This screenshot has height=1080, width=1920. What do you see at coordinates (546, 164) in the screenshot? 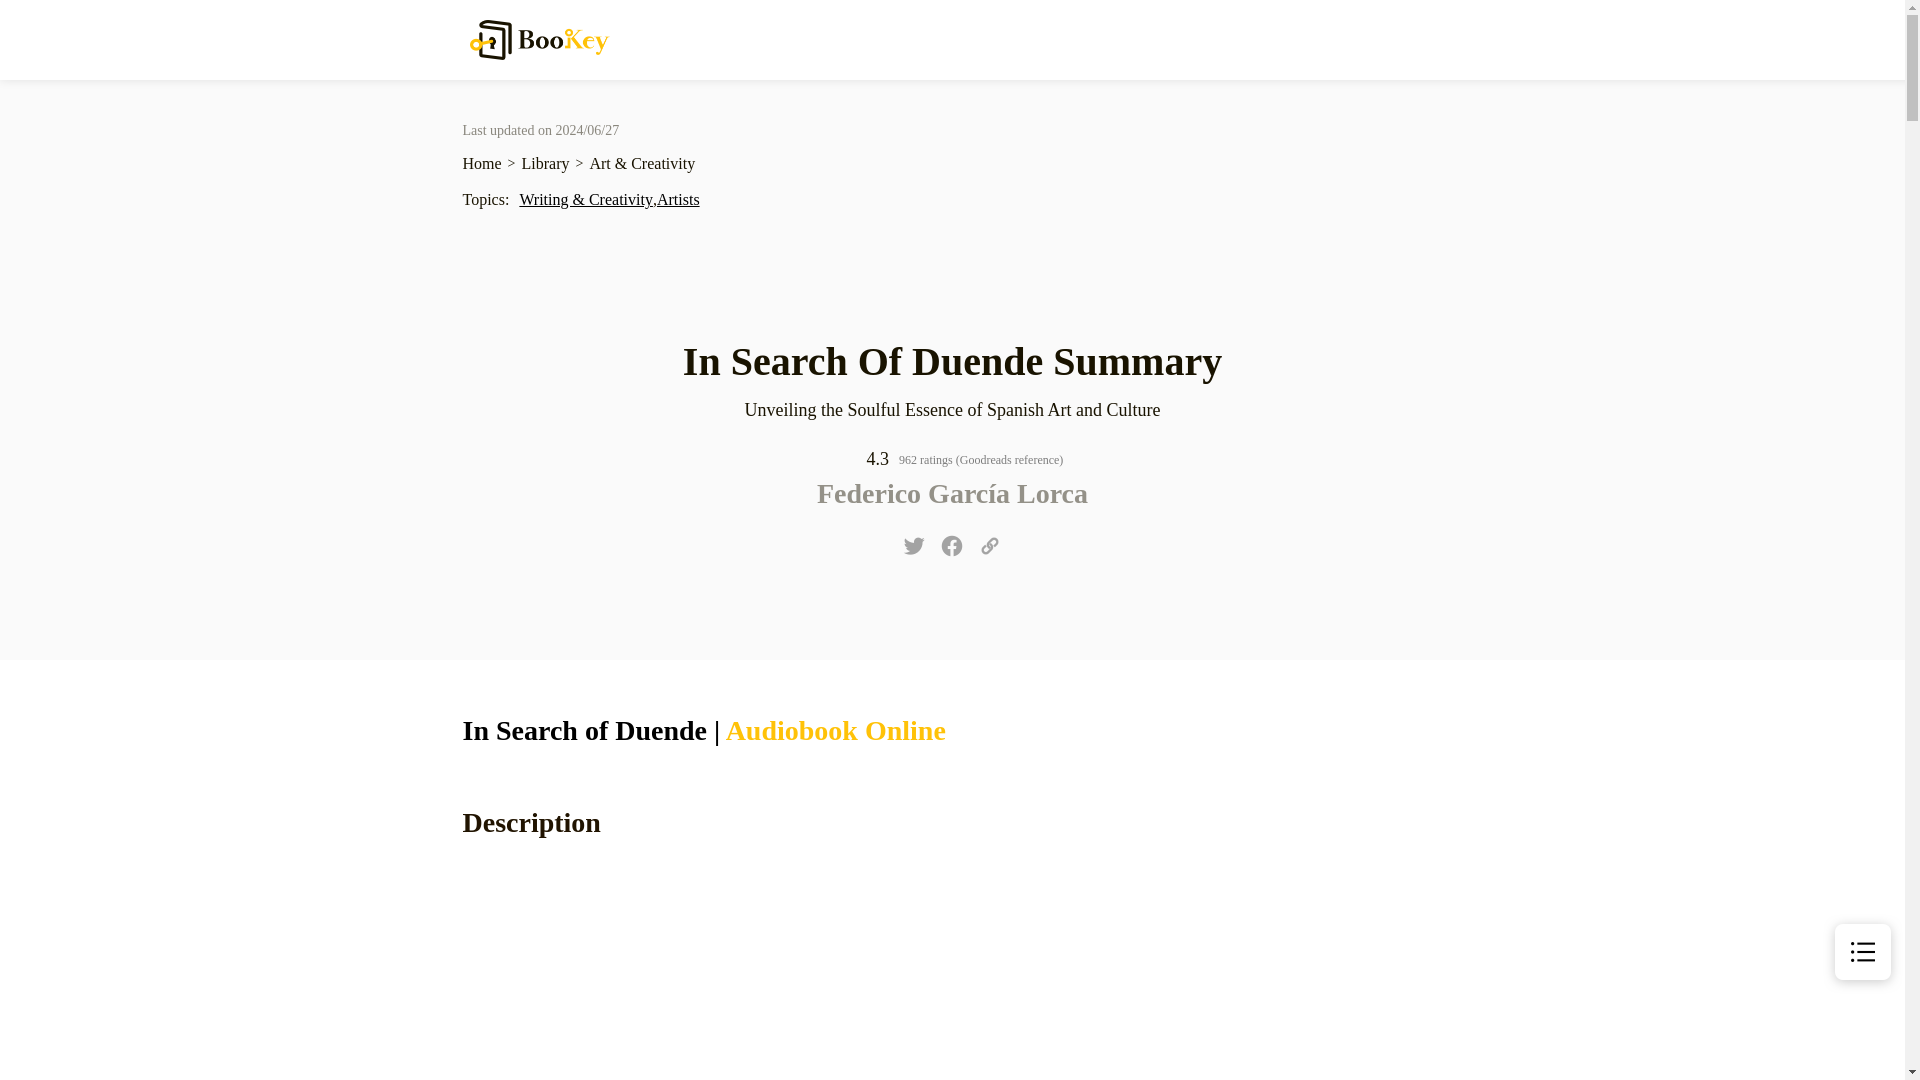
I see `Library` at bounding box center [546, 164].